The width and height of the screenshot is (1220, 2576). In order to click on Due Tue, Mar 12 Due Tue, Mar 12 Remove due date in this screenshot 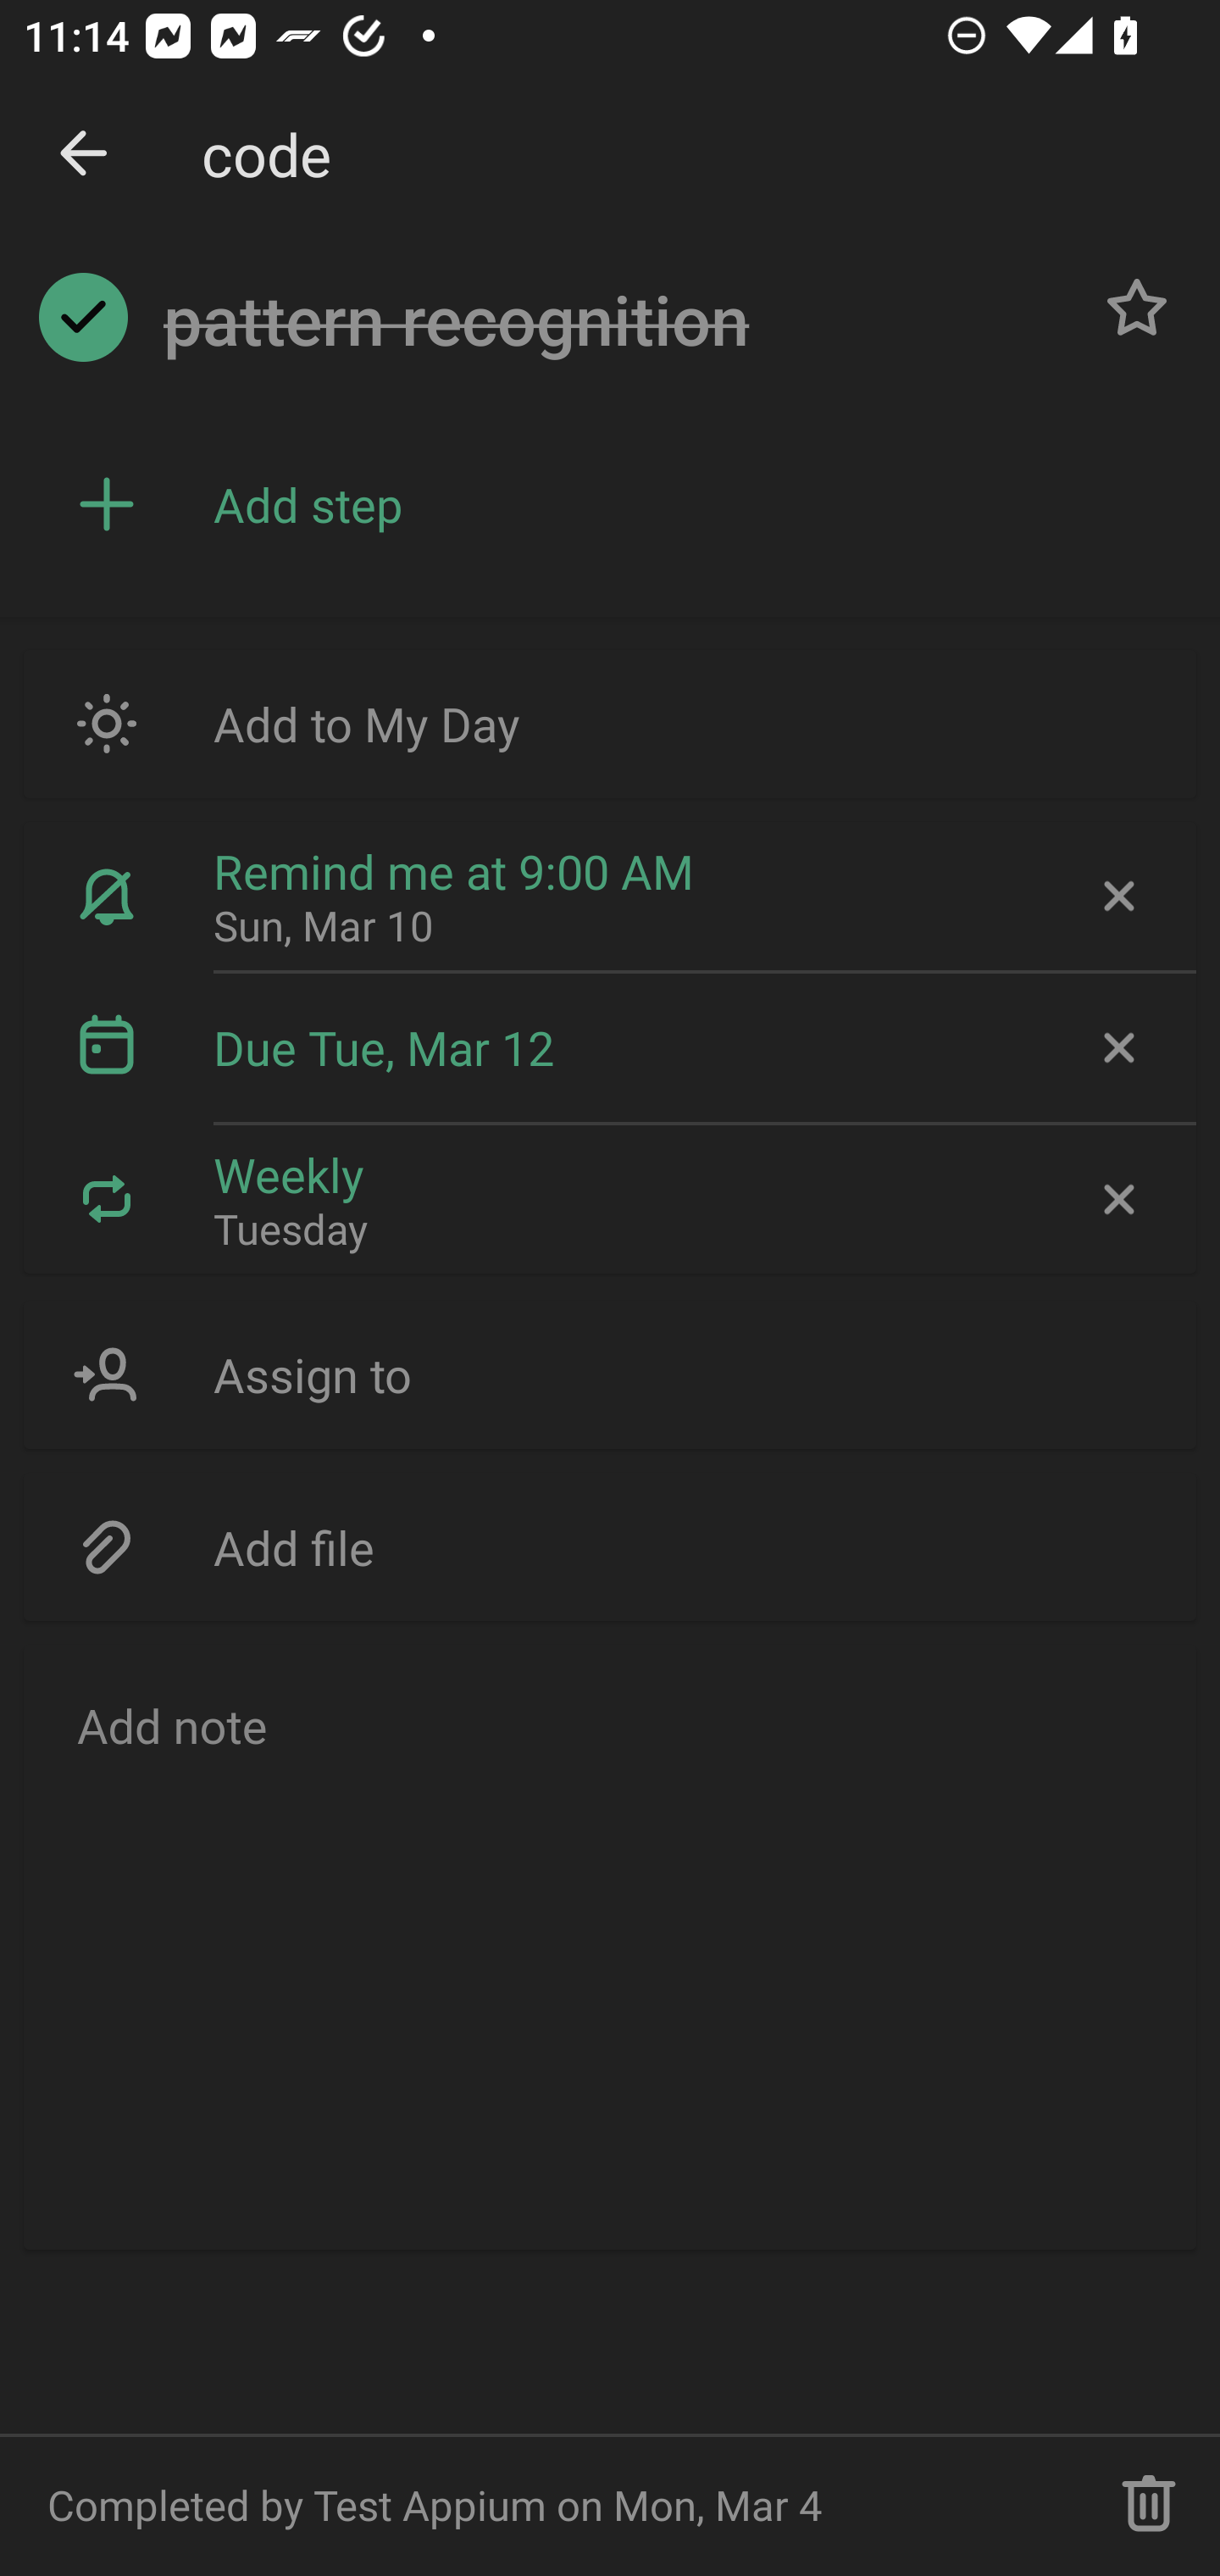, I will do `click(610, 1048)`.